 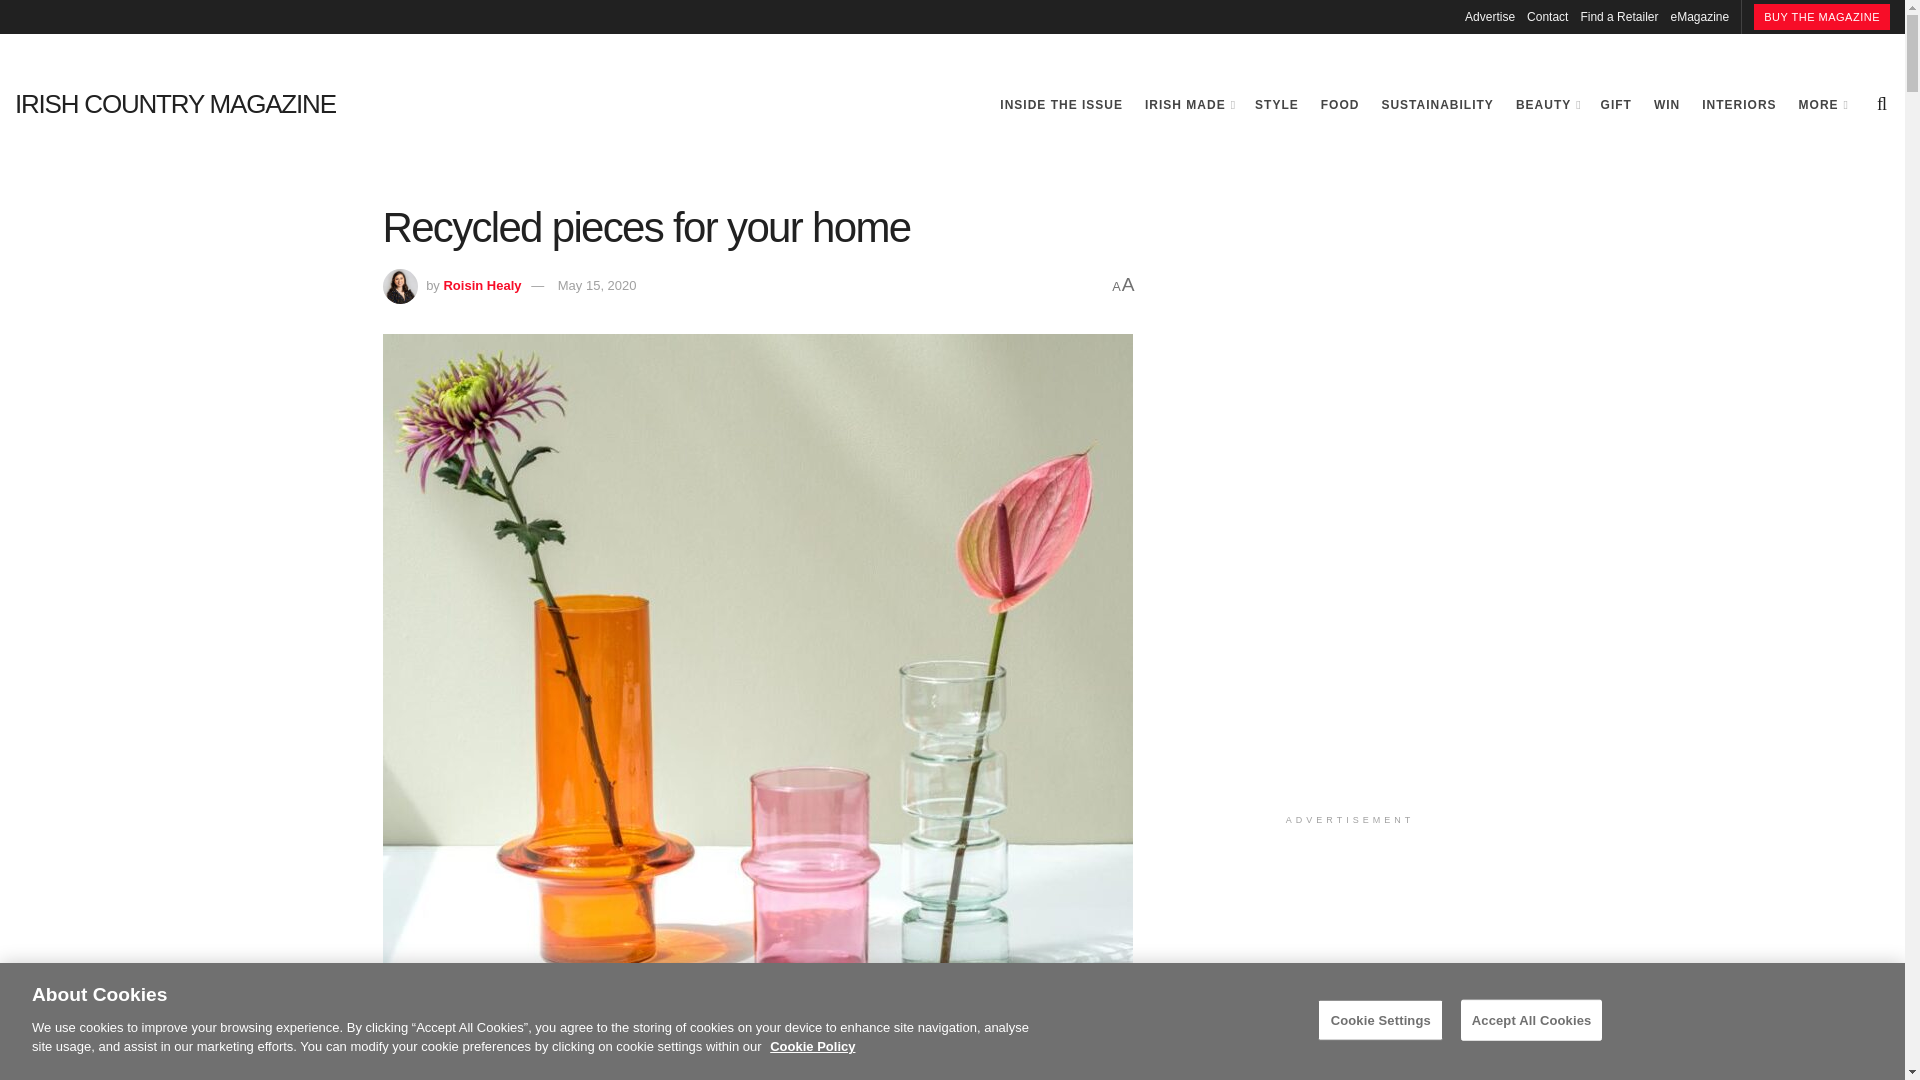 I want to click on STYLE, so click(x=1277, y=104).